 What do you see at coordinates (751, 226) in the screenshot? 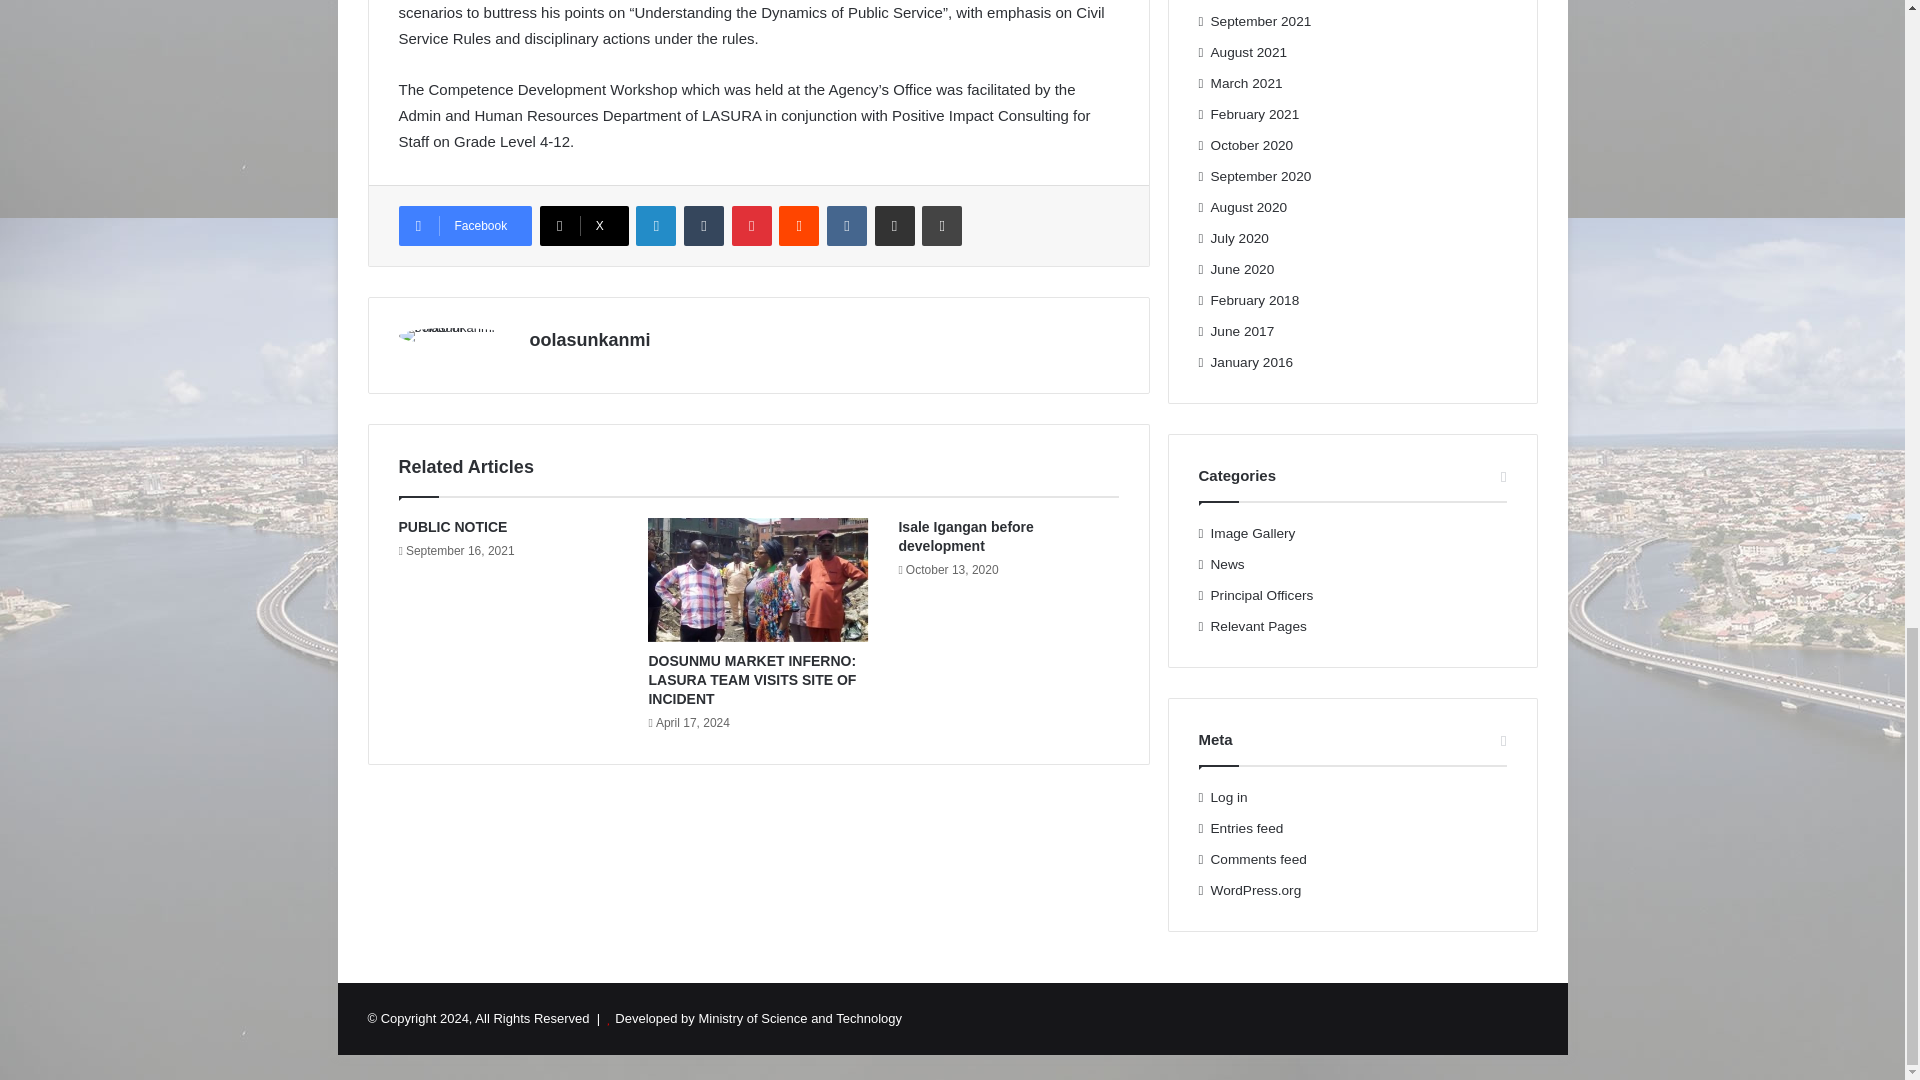
I see `Pinterest` at bounding box center [751, 226].